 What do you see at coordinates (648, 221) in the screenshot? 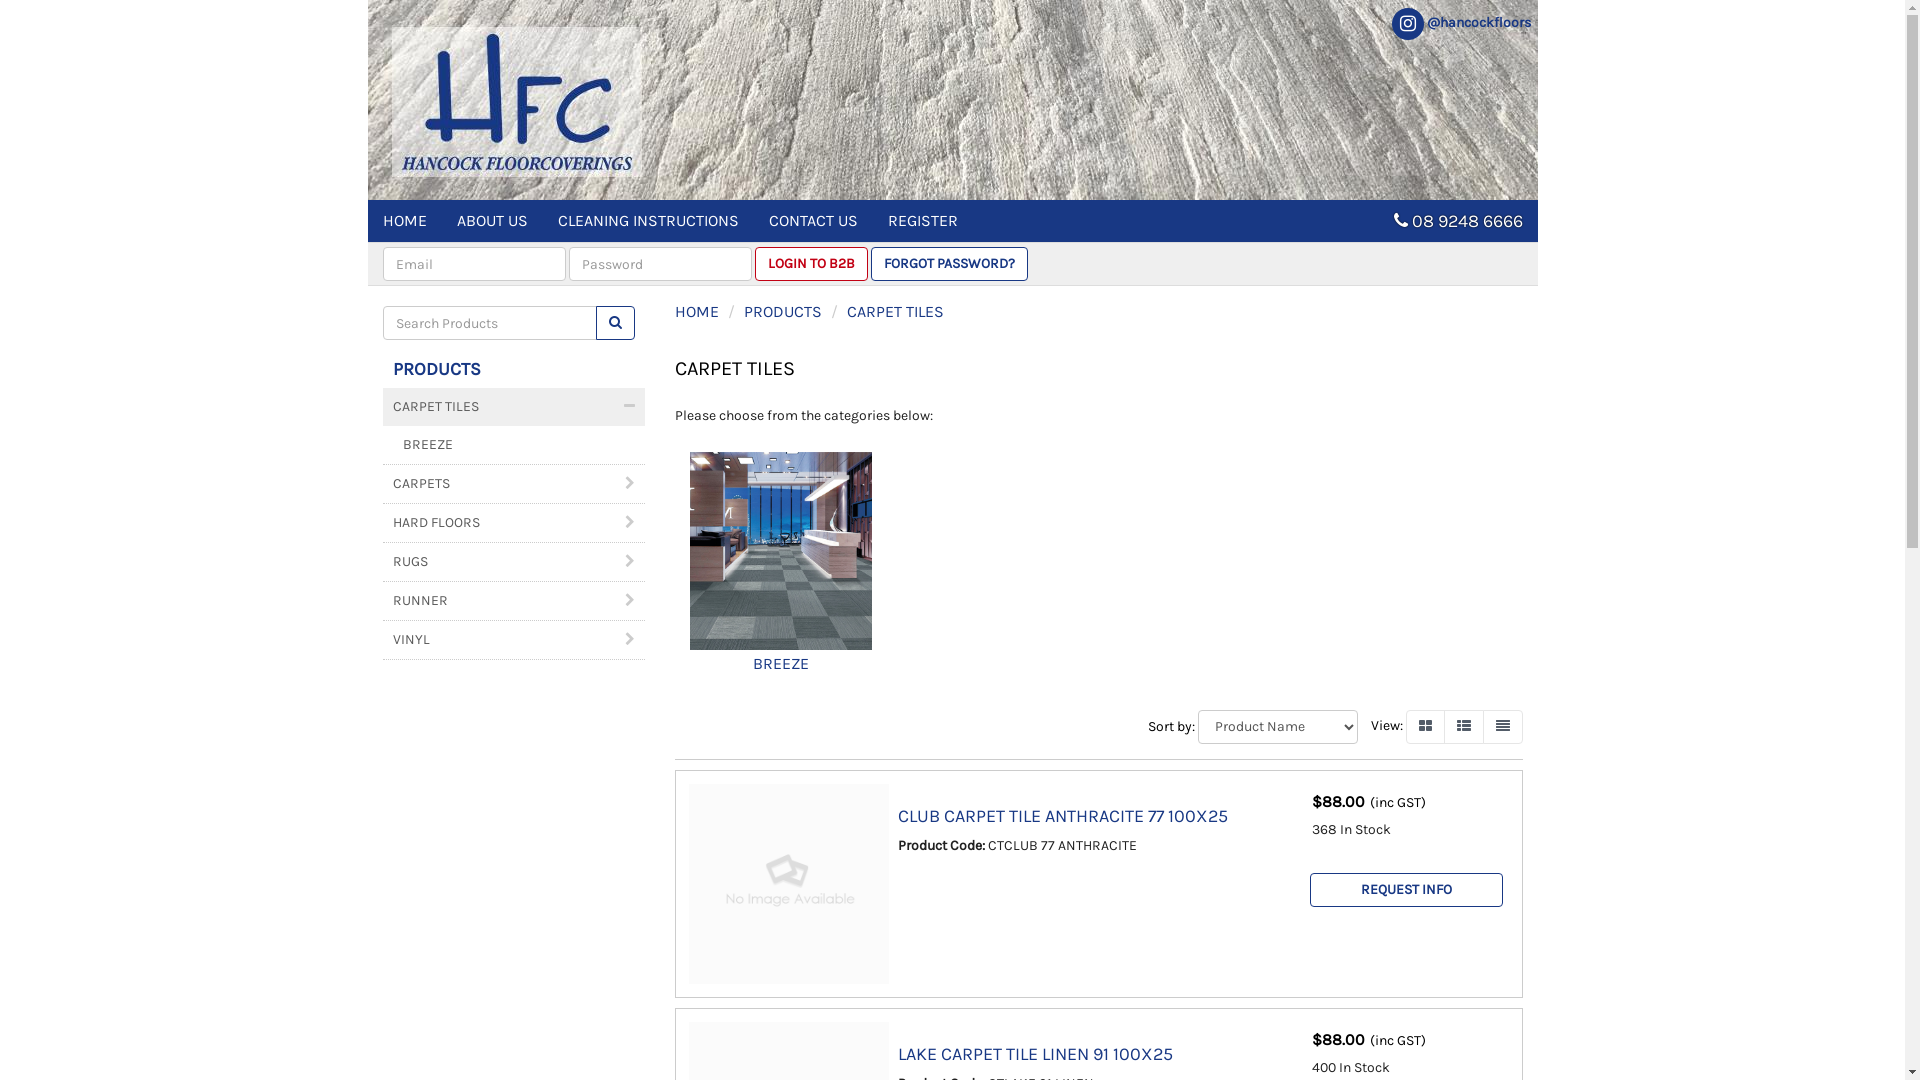
I see `CLEANING INSTRUCTIONS` at bounding box center [648, 221].